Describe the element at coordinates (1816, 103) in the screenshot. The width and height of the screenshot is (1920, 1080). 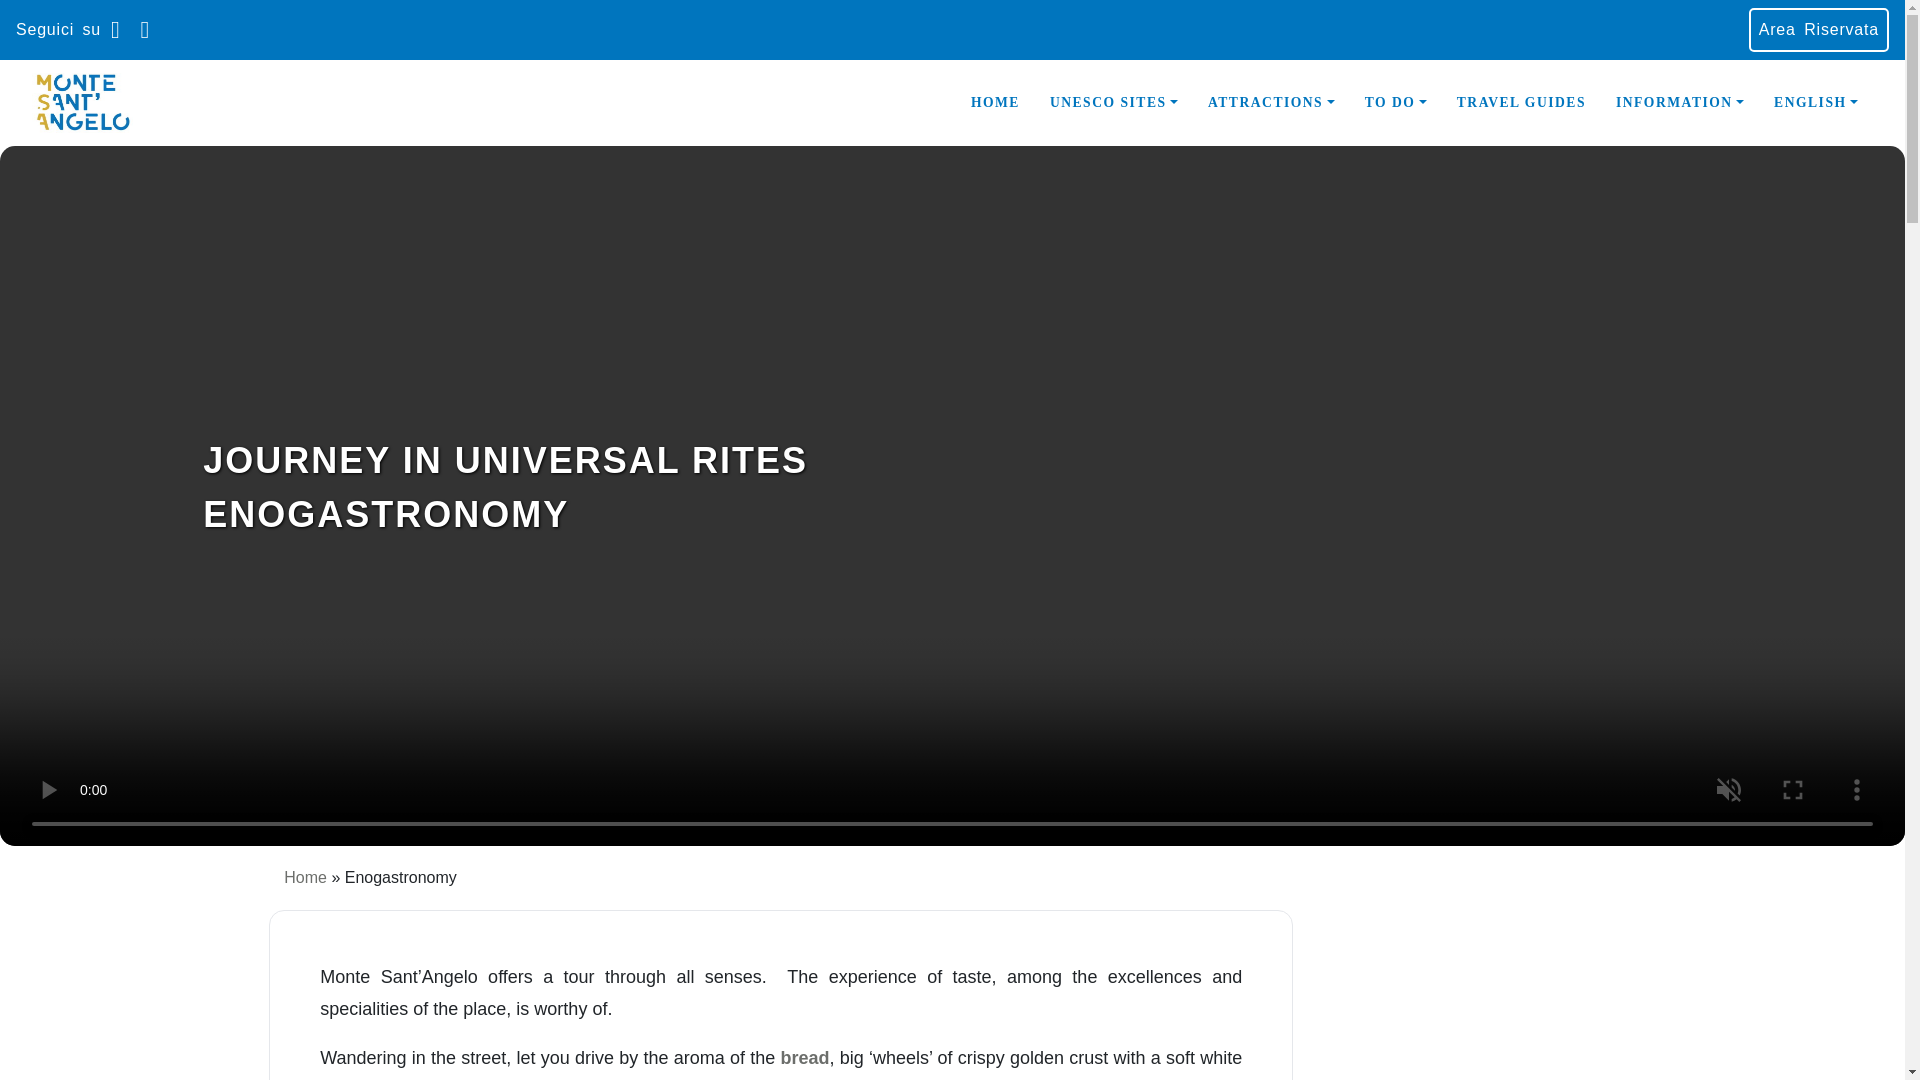
I see `ENGLISH` at that location.